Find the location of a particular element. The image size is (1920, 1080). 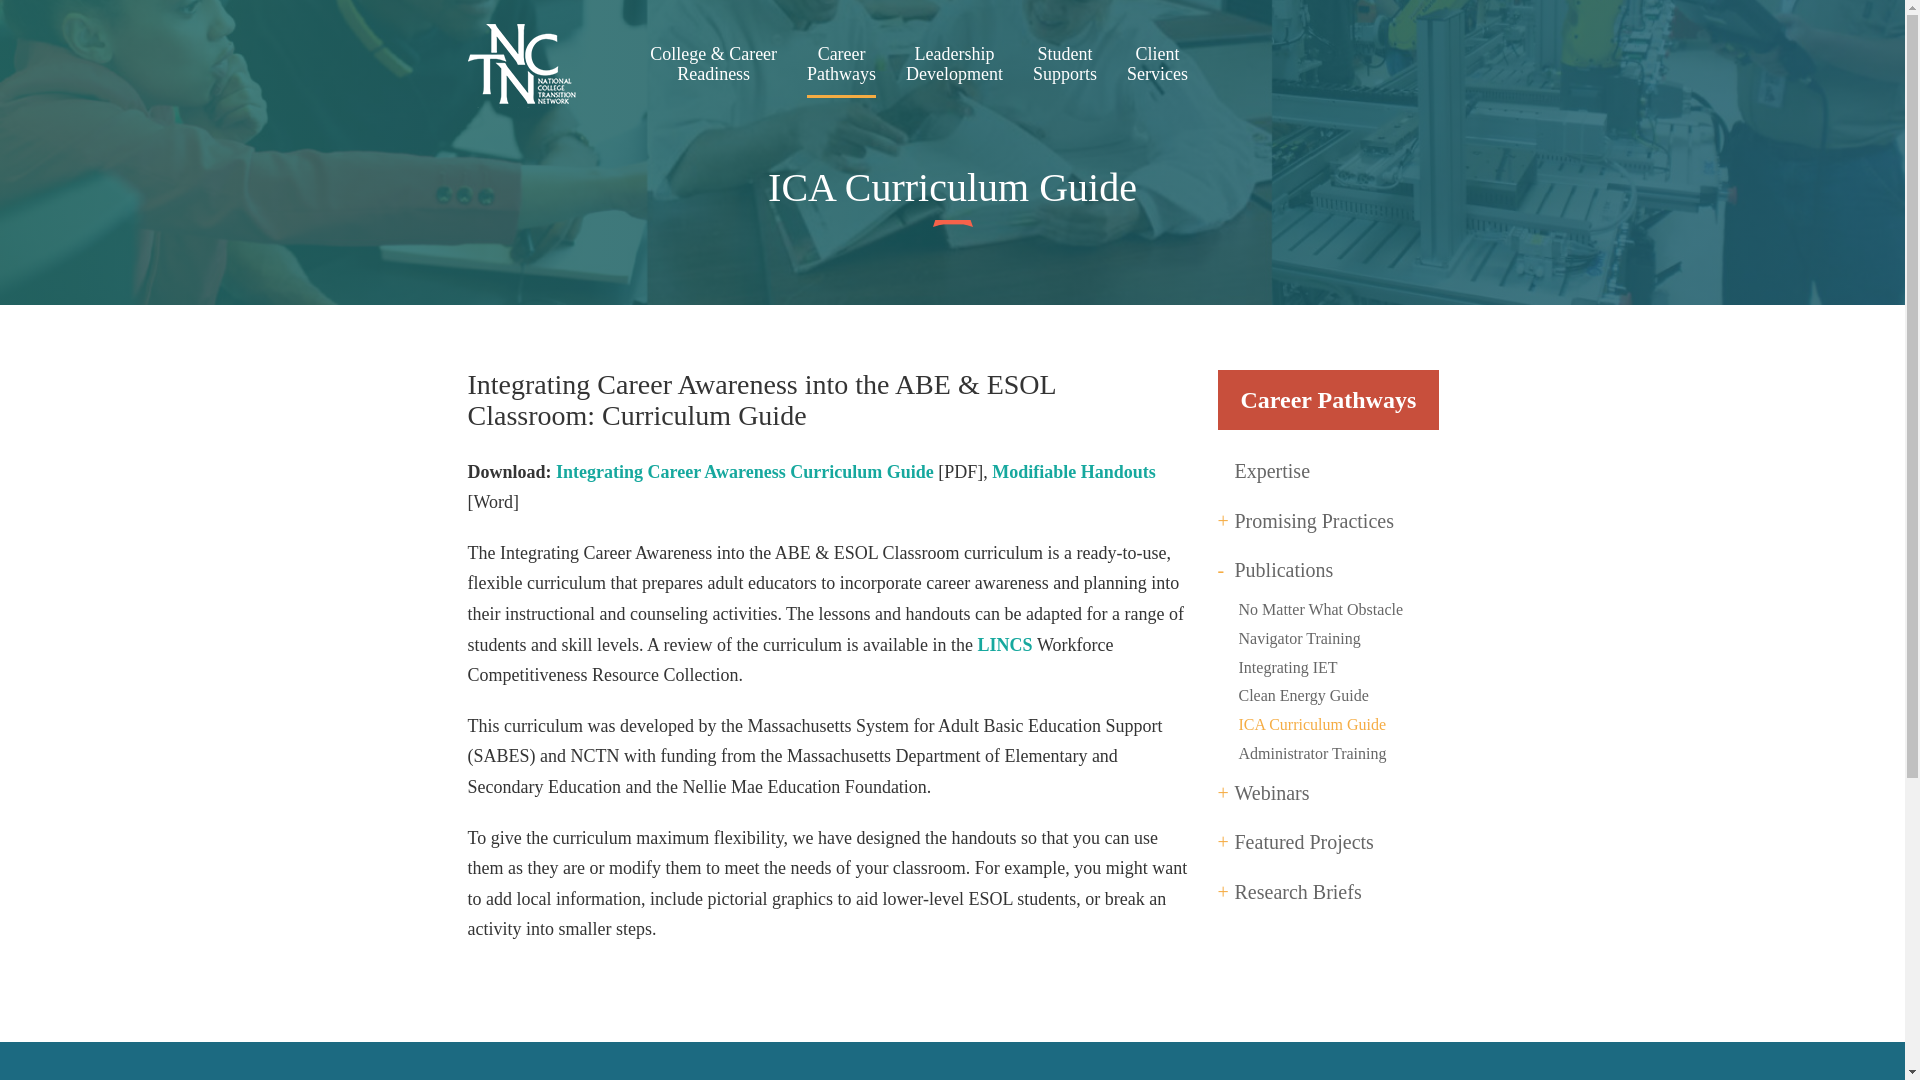

Promising Practices is located at coordinates (744, 472).